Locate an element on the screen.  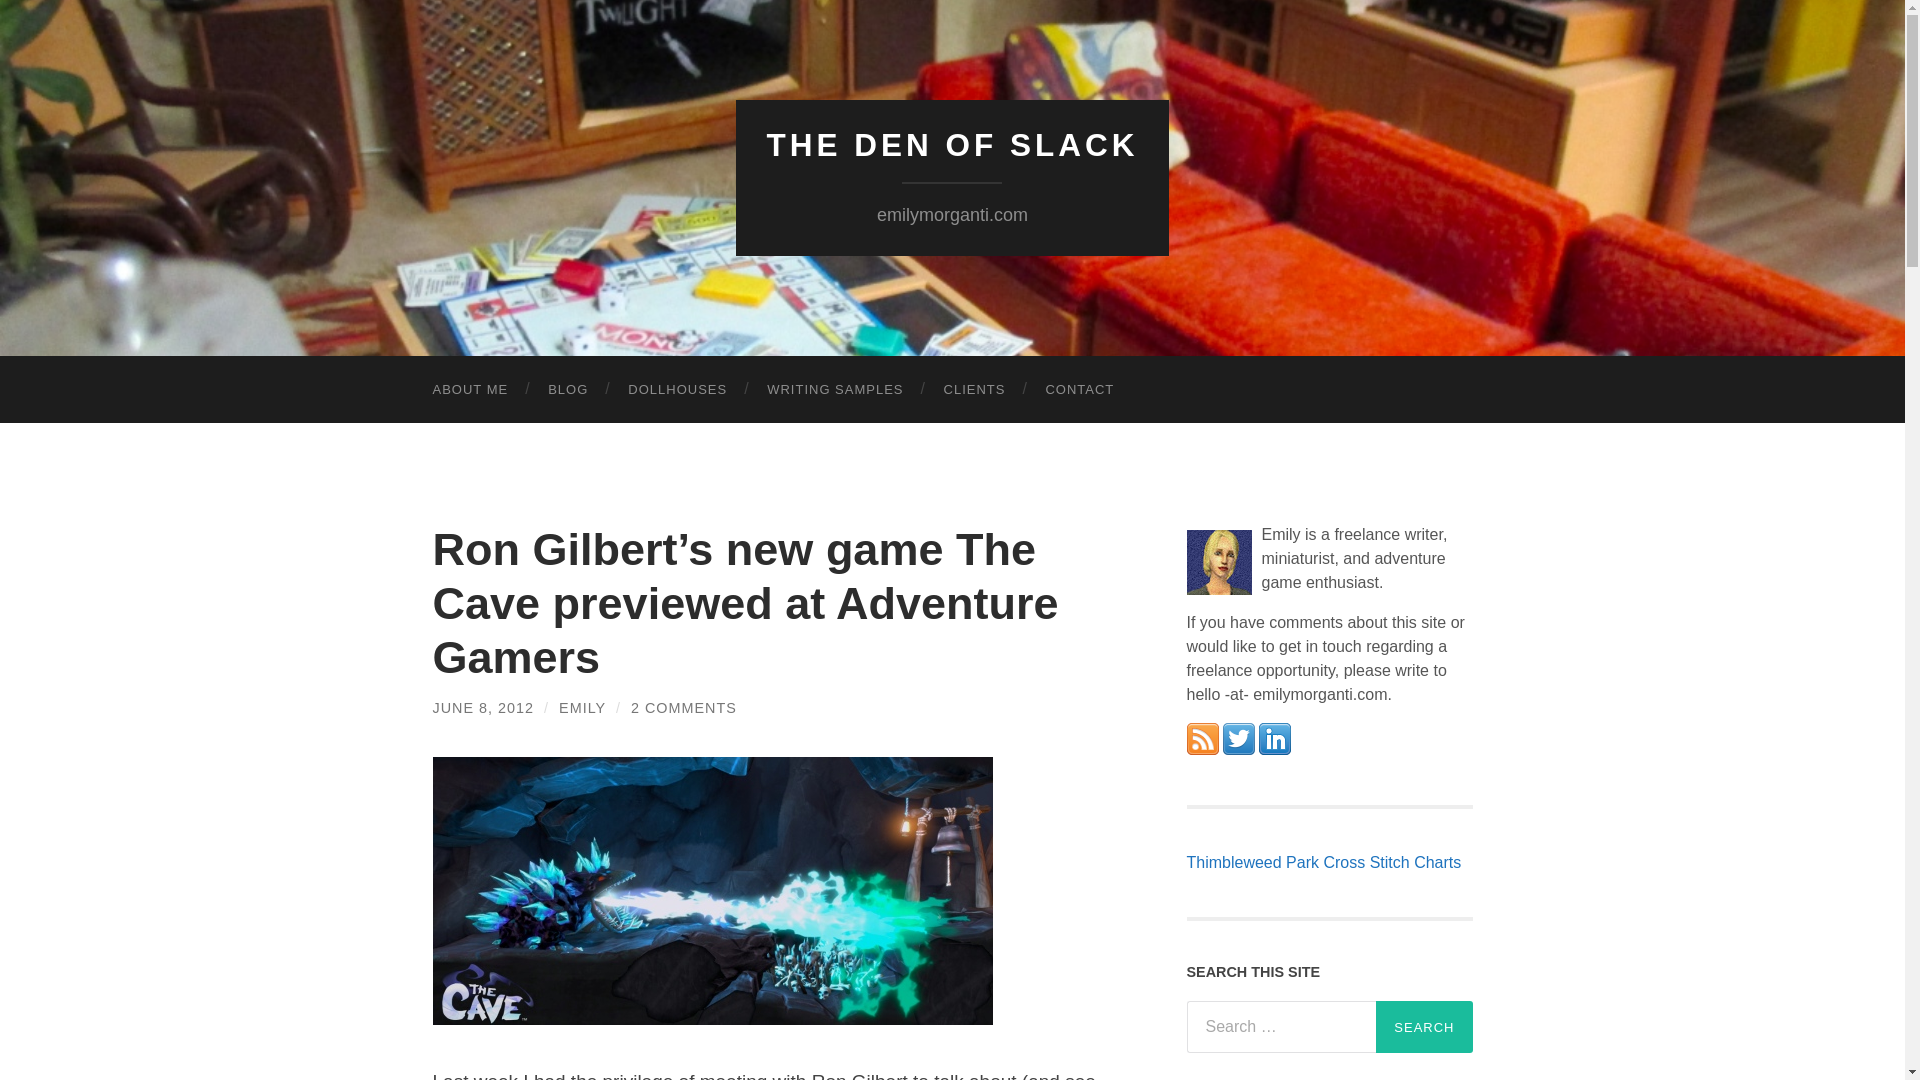
Posts by Emily is located at coordinates (582, 708).